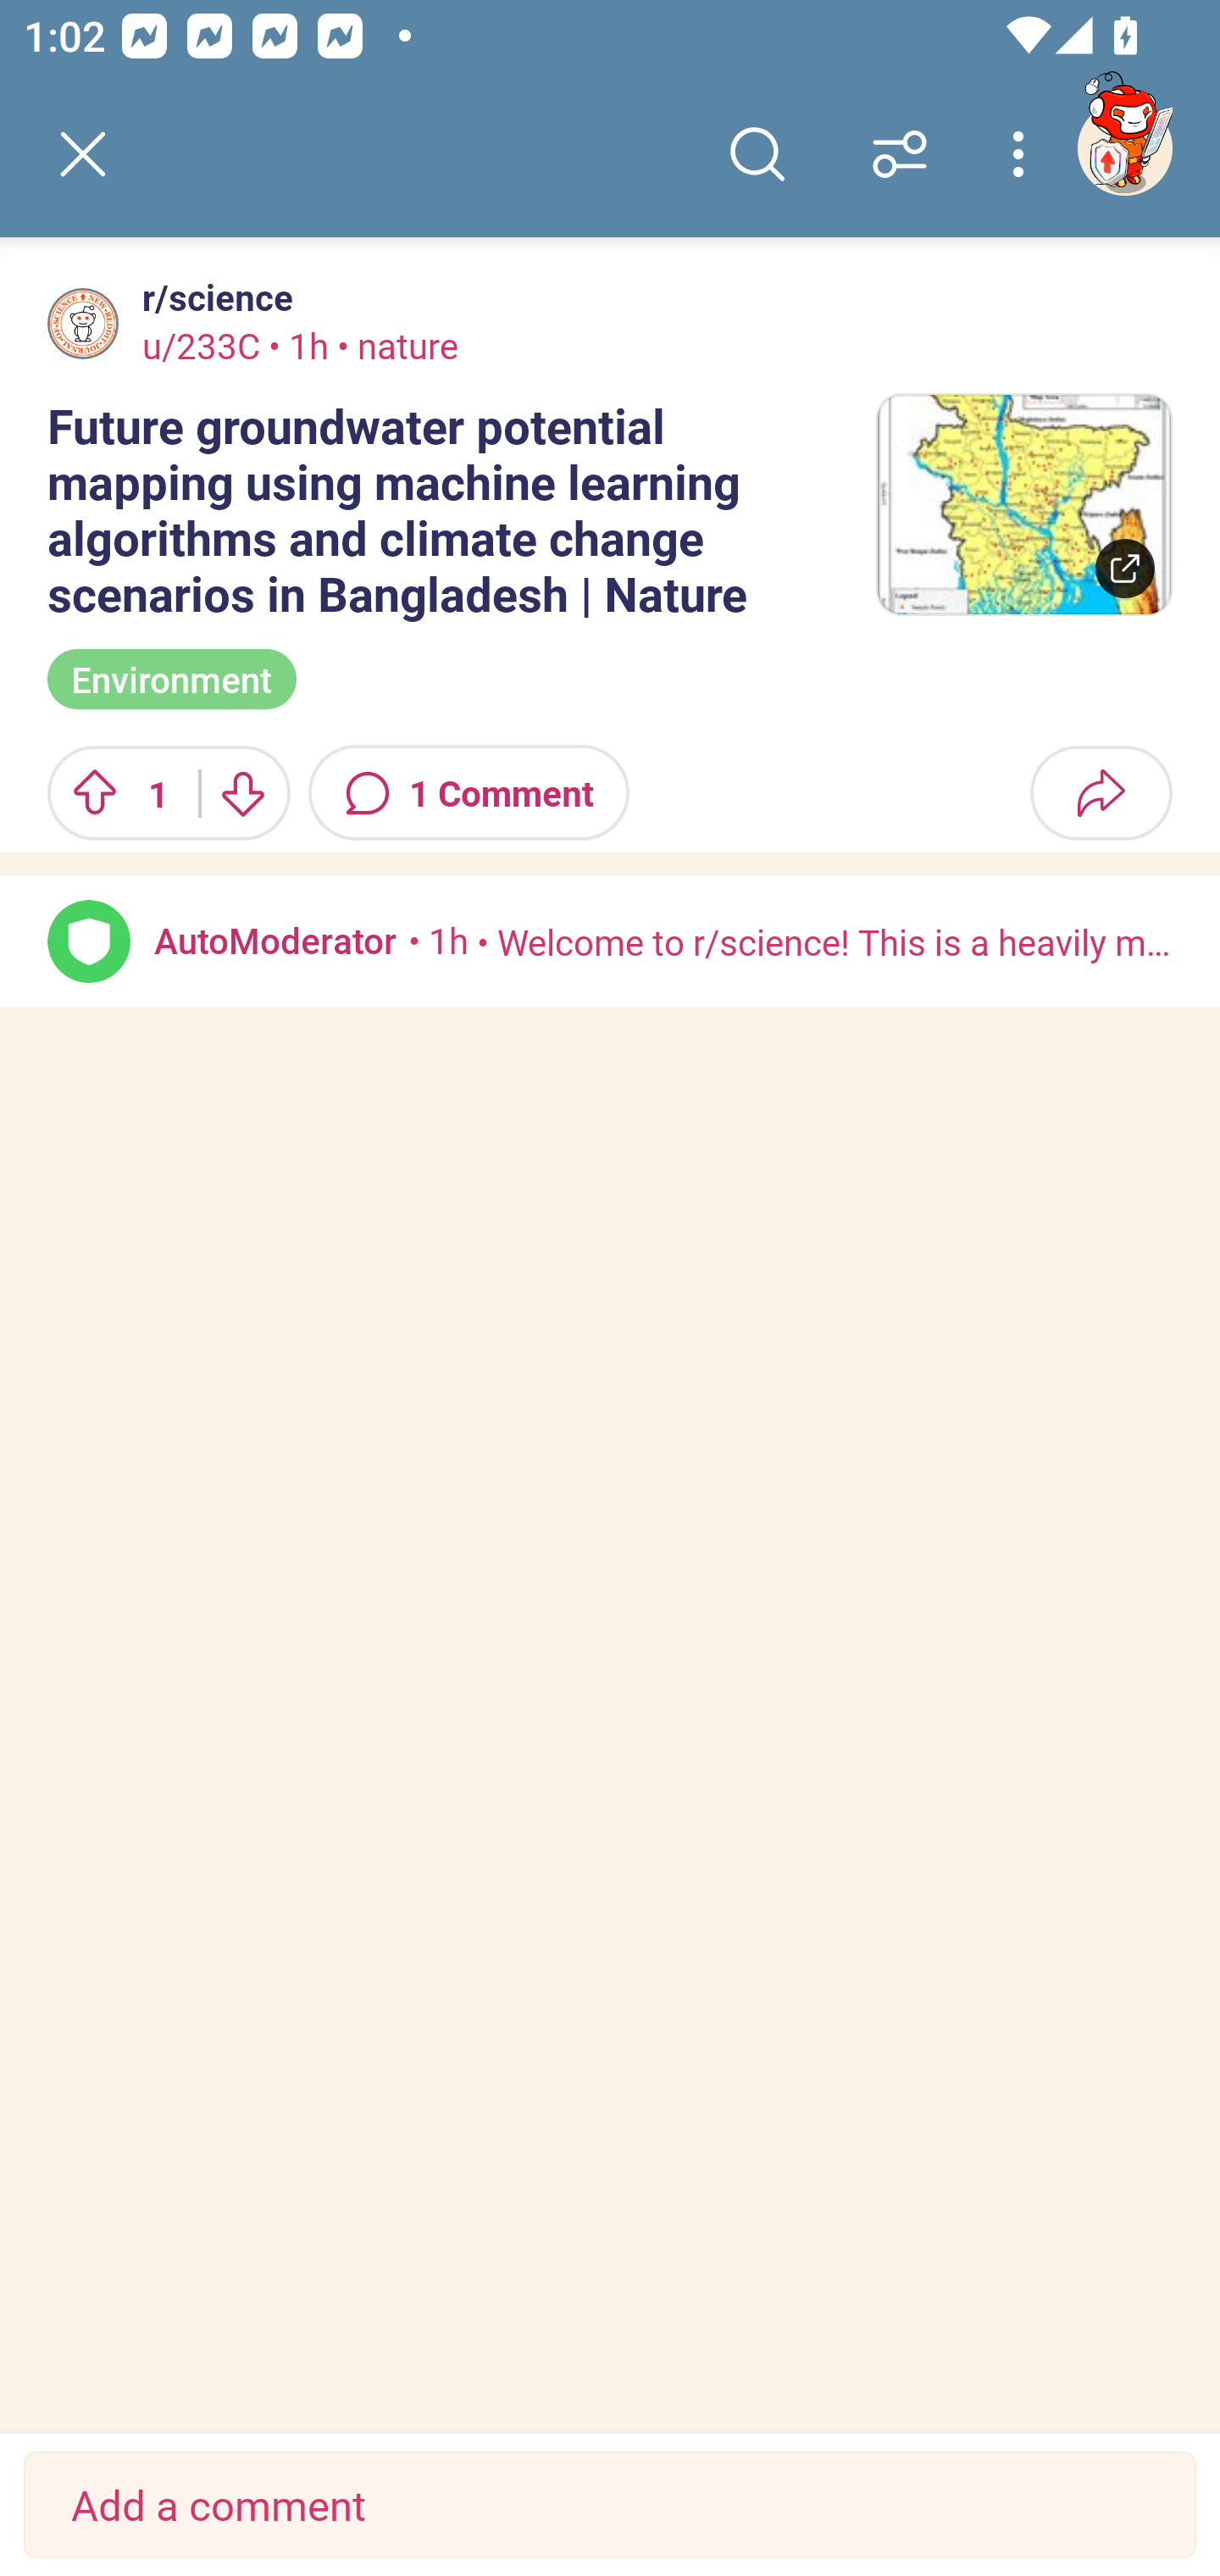 This screenshot has height=2576, width=1220. What do you see at coordinates (201, 345) in the screenshot?
I see `u/233C` at bounding box center [201, 345].